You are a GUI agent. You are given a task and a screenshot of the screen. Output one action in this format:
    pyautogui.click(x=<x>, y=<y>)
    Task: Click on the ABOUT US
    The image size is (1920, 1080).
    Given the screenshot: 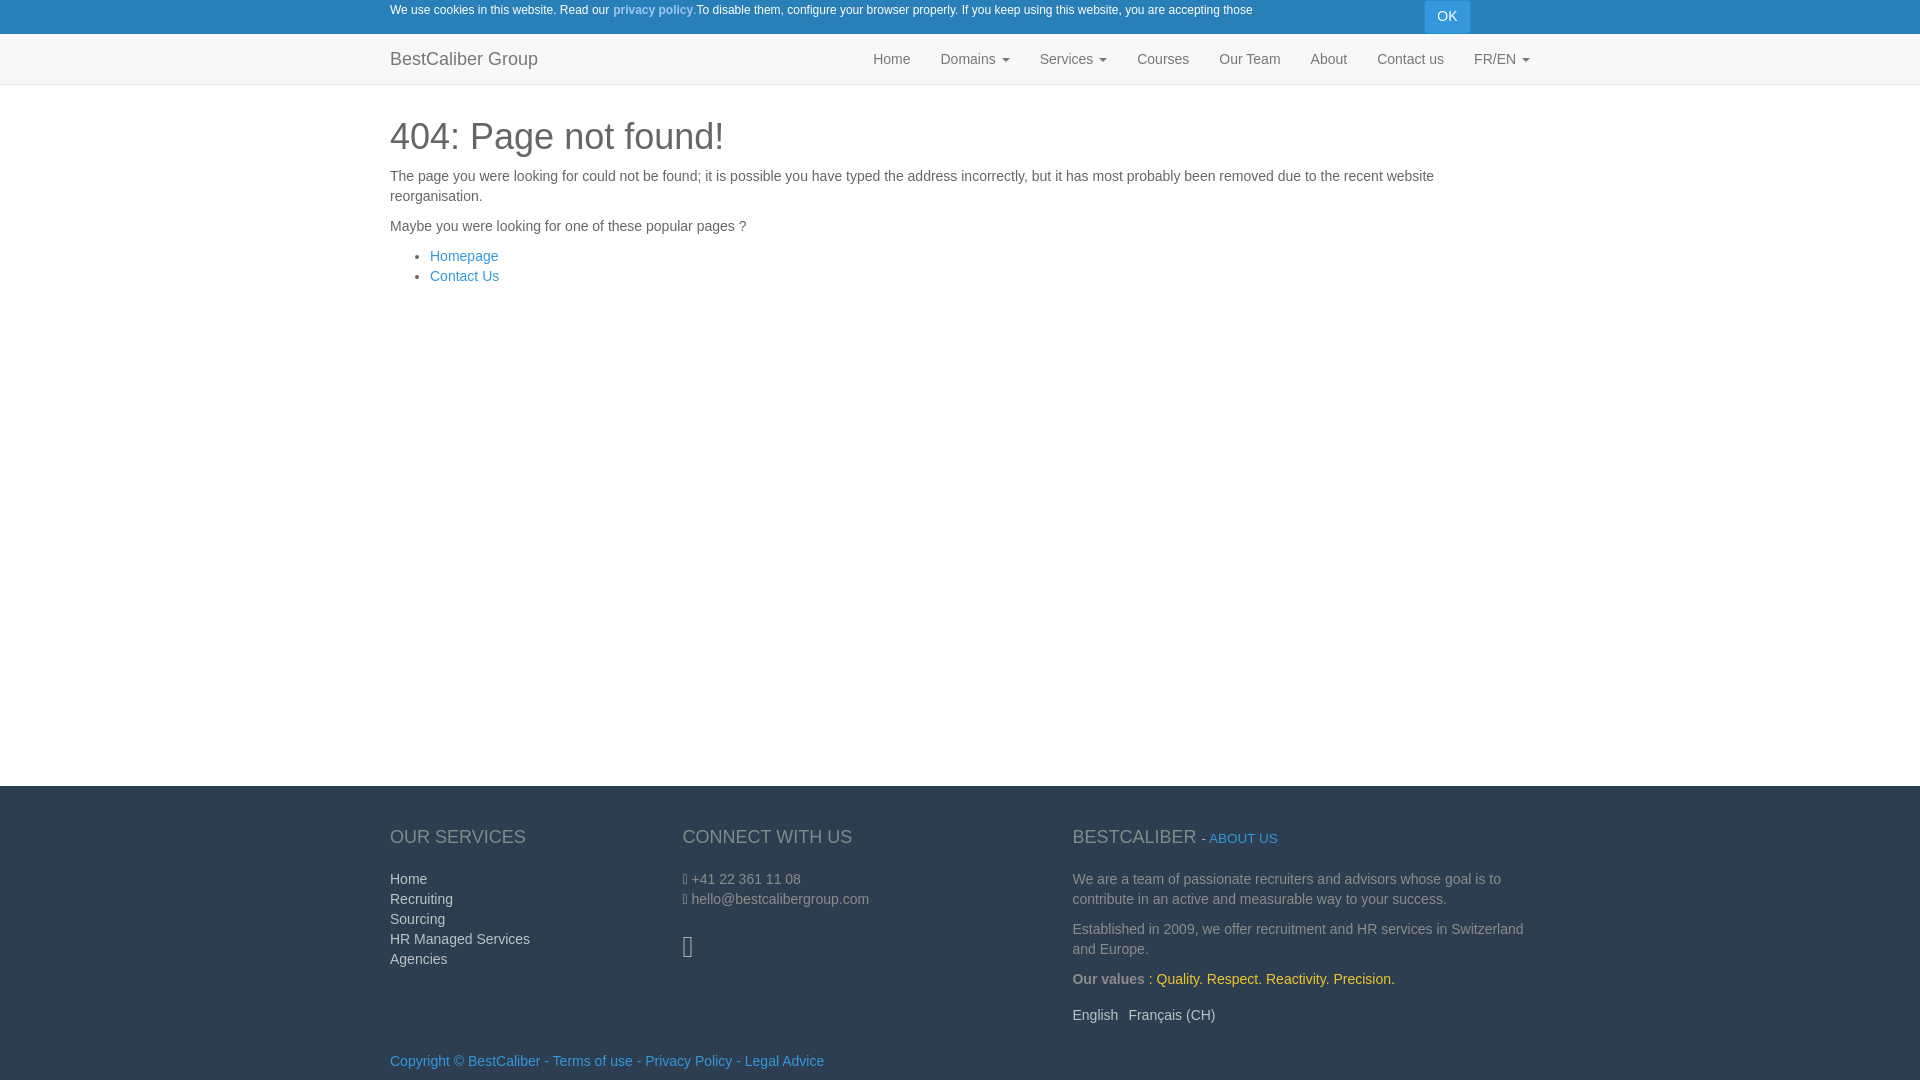 What is the action you would take?
    pyautogui.click(x=1244, y=838)
    